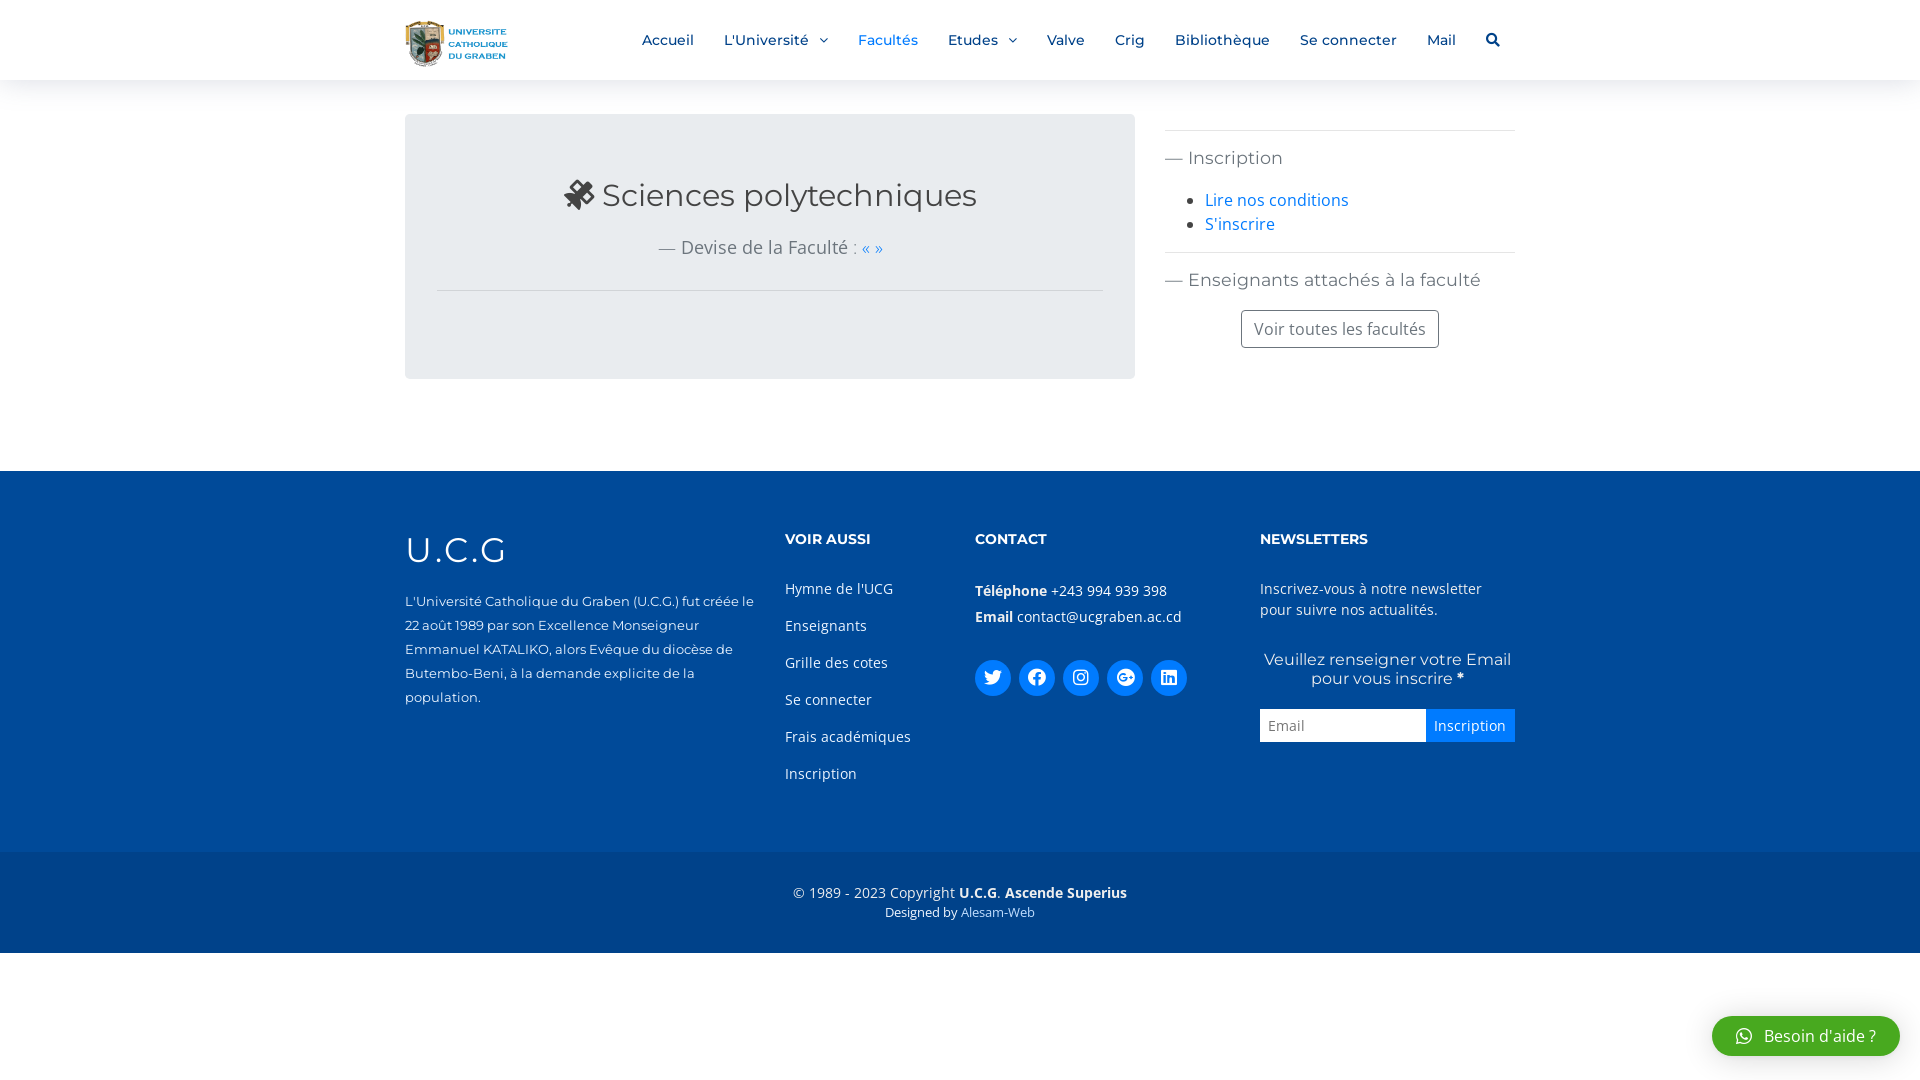 This screenshot has height=1080, width=1920. What do you see at coordinates (998, 912) in the screenshot?
I see `Alesam-Web` at bounding box center [998, 912].